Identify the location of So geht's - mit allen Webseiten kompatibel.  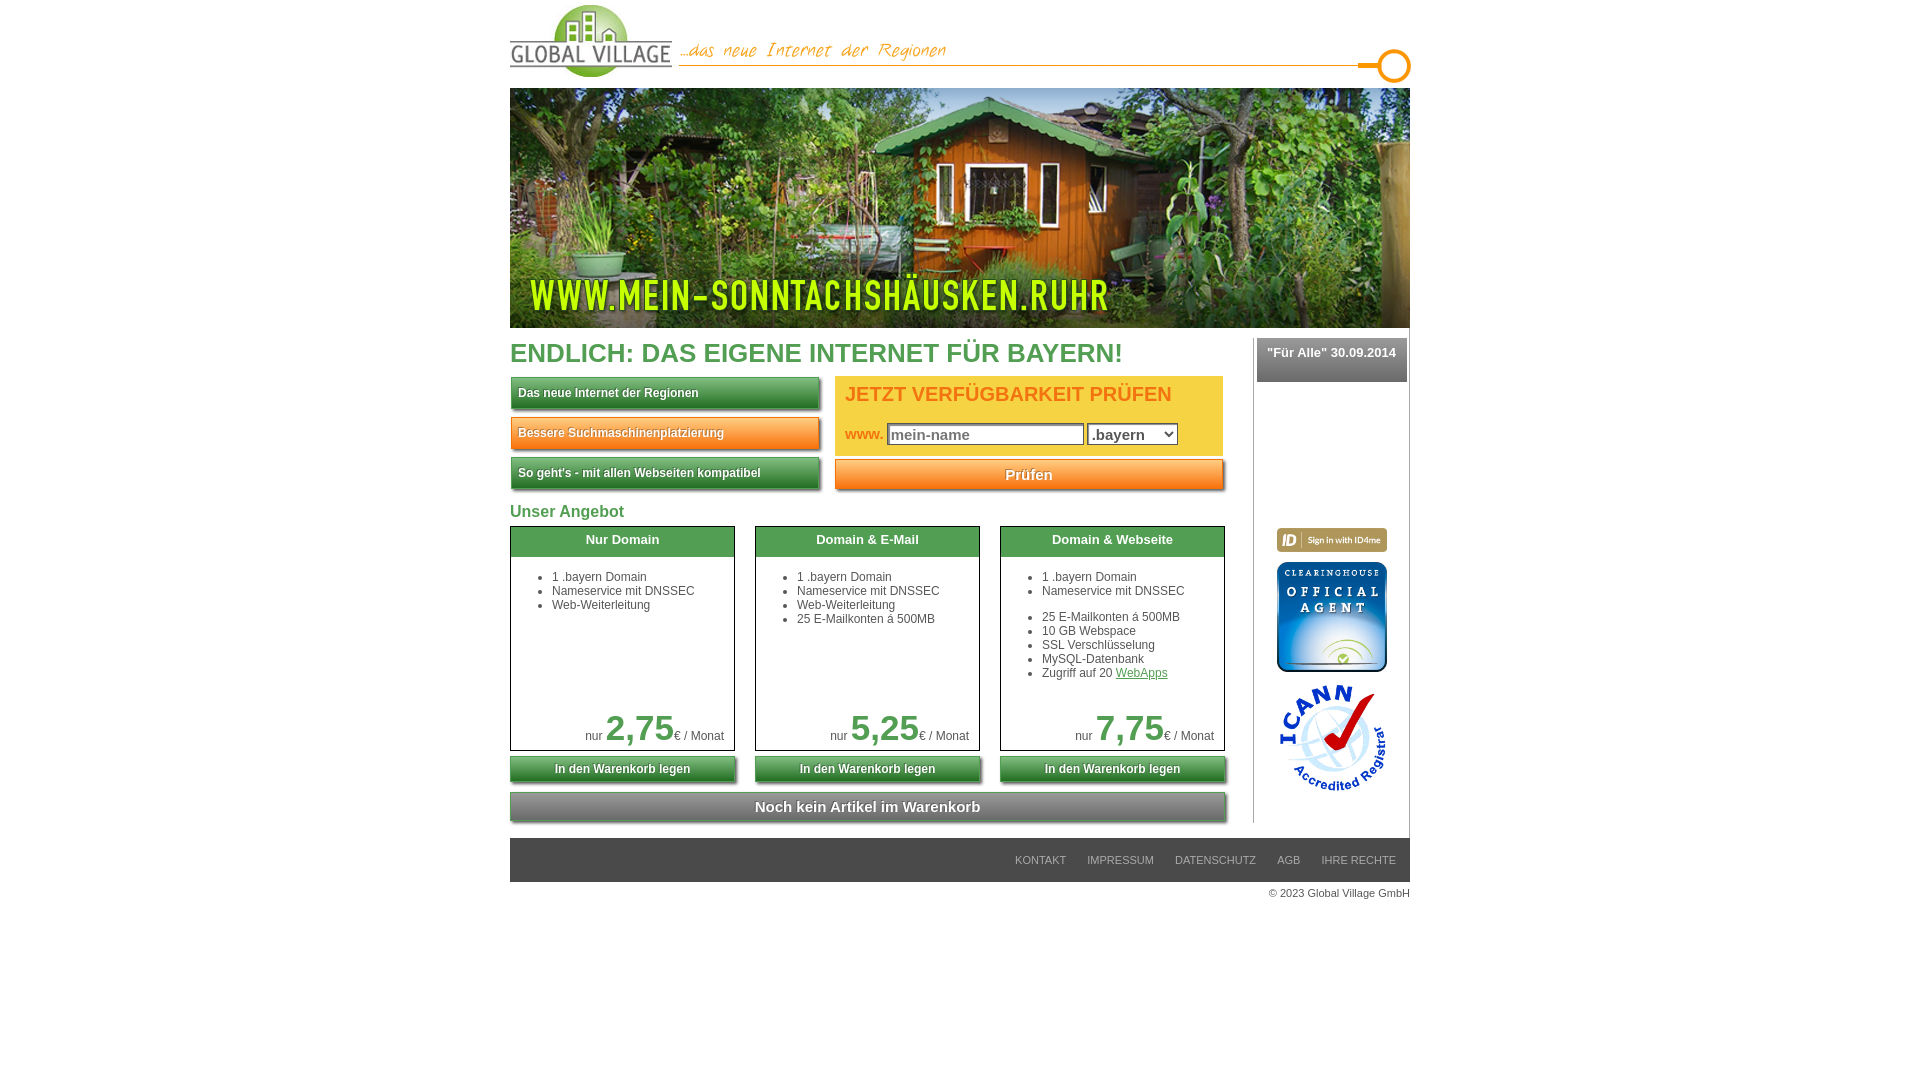
(665, 473).